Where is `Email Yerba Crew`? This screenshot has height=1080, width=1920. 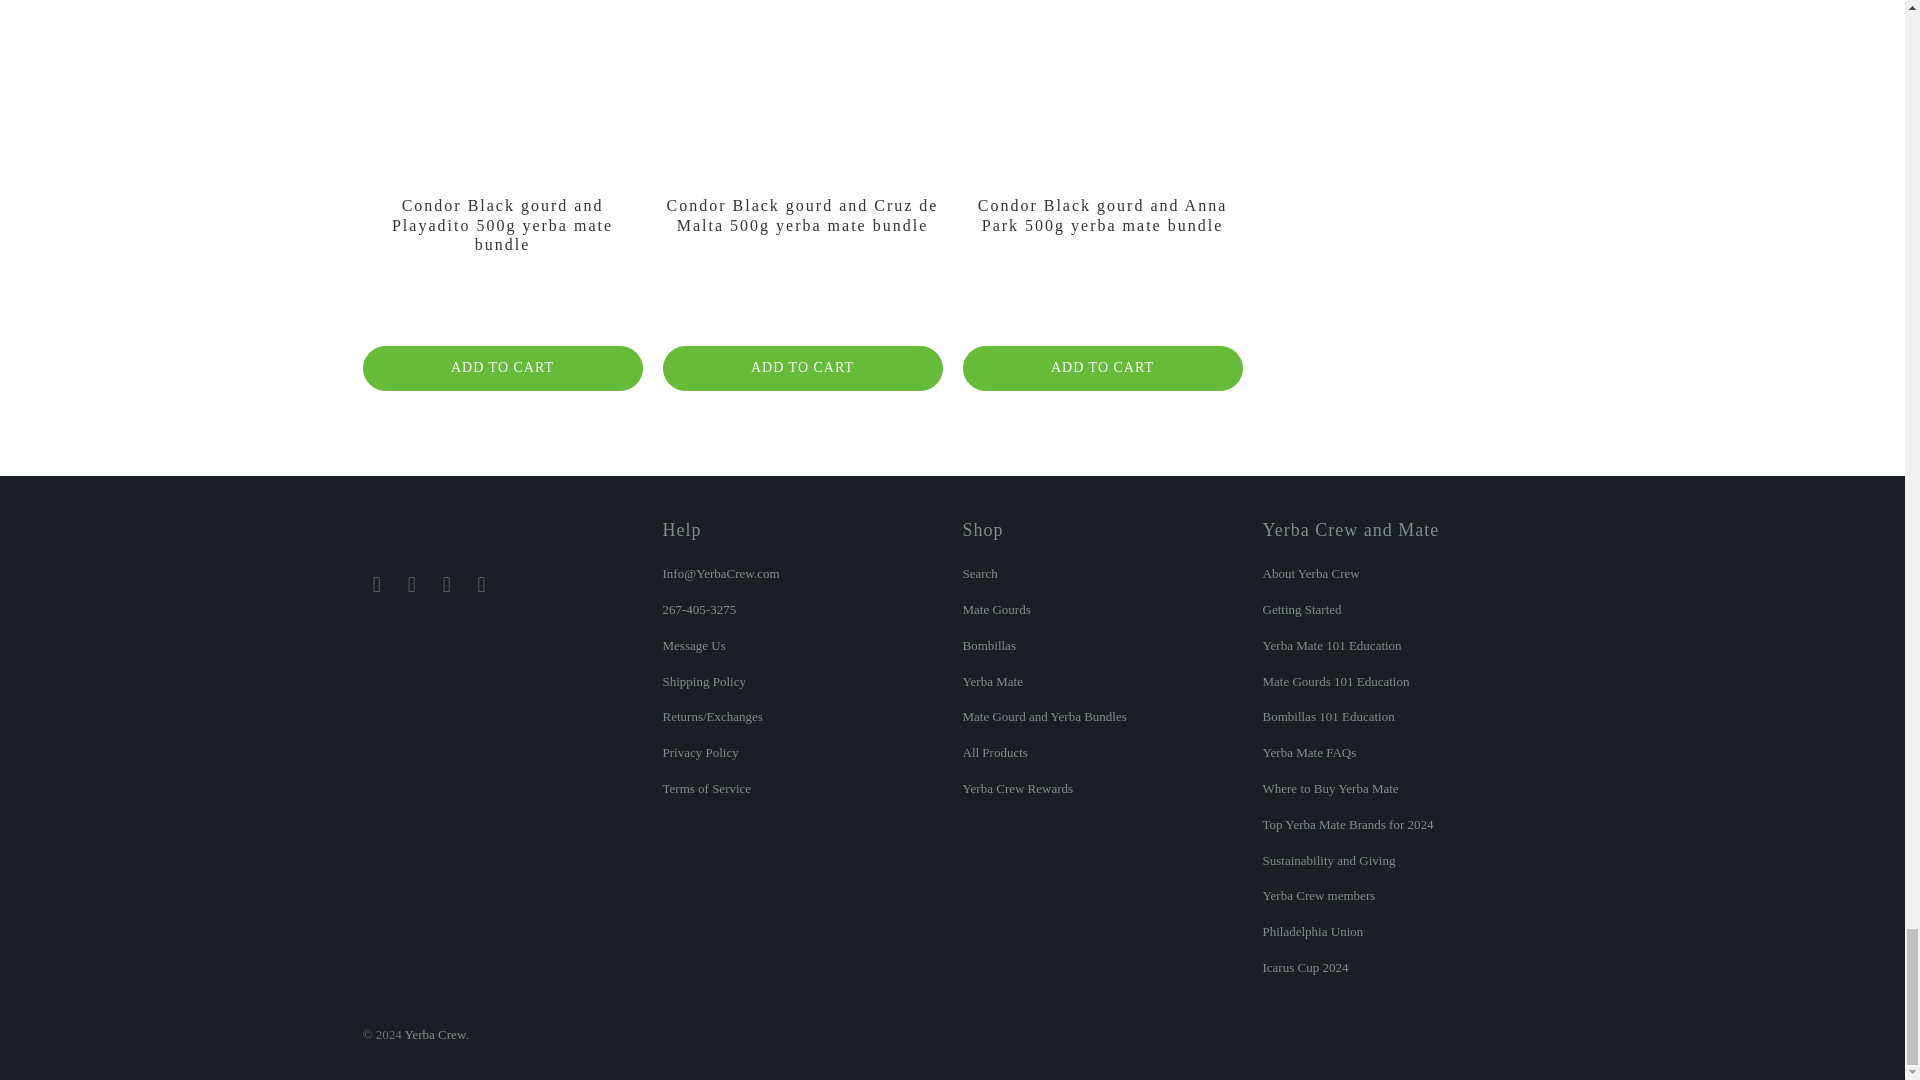 Email Yerba Crew is located at coordinates (376, 585).